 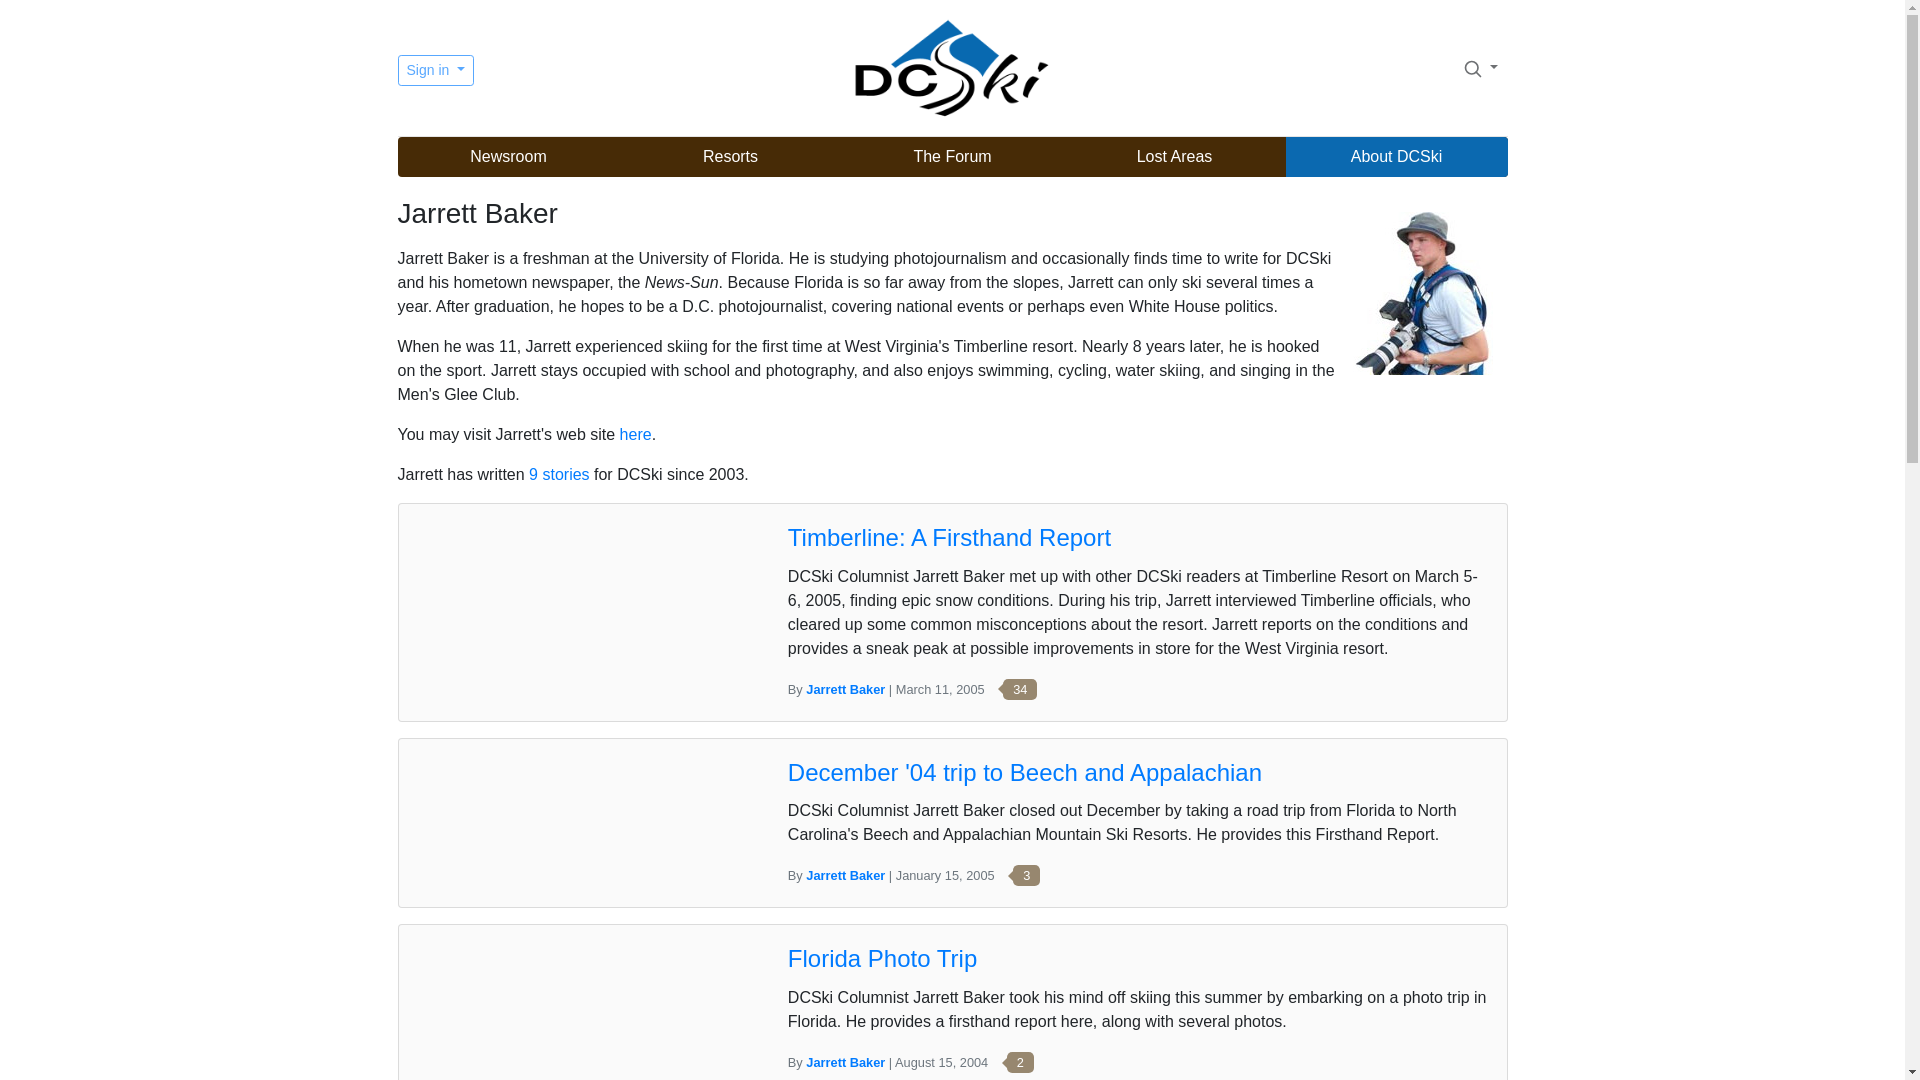 I want to click on Jarrett Baker, so click(x=846, y=876).